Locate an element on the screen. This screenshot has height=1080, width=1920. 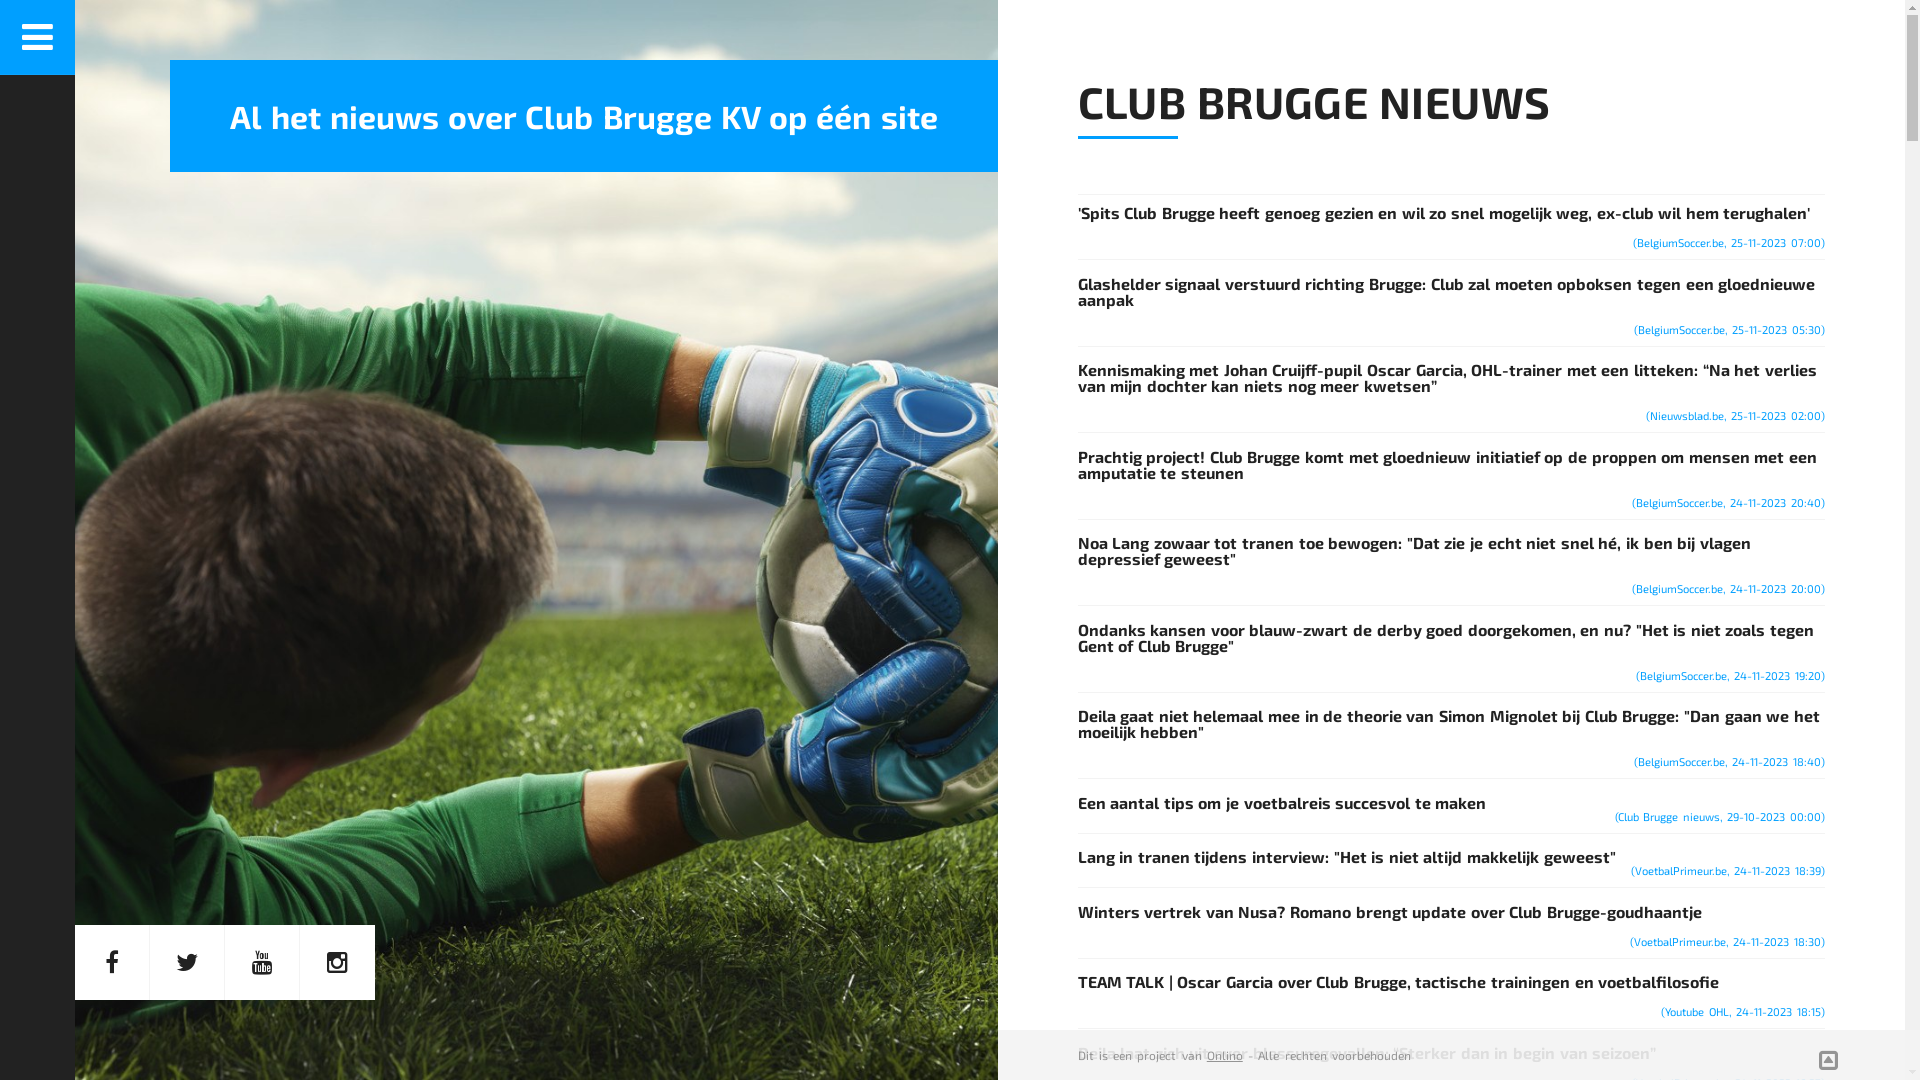
FACEBOOK is located at coordinates (112, 962).